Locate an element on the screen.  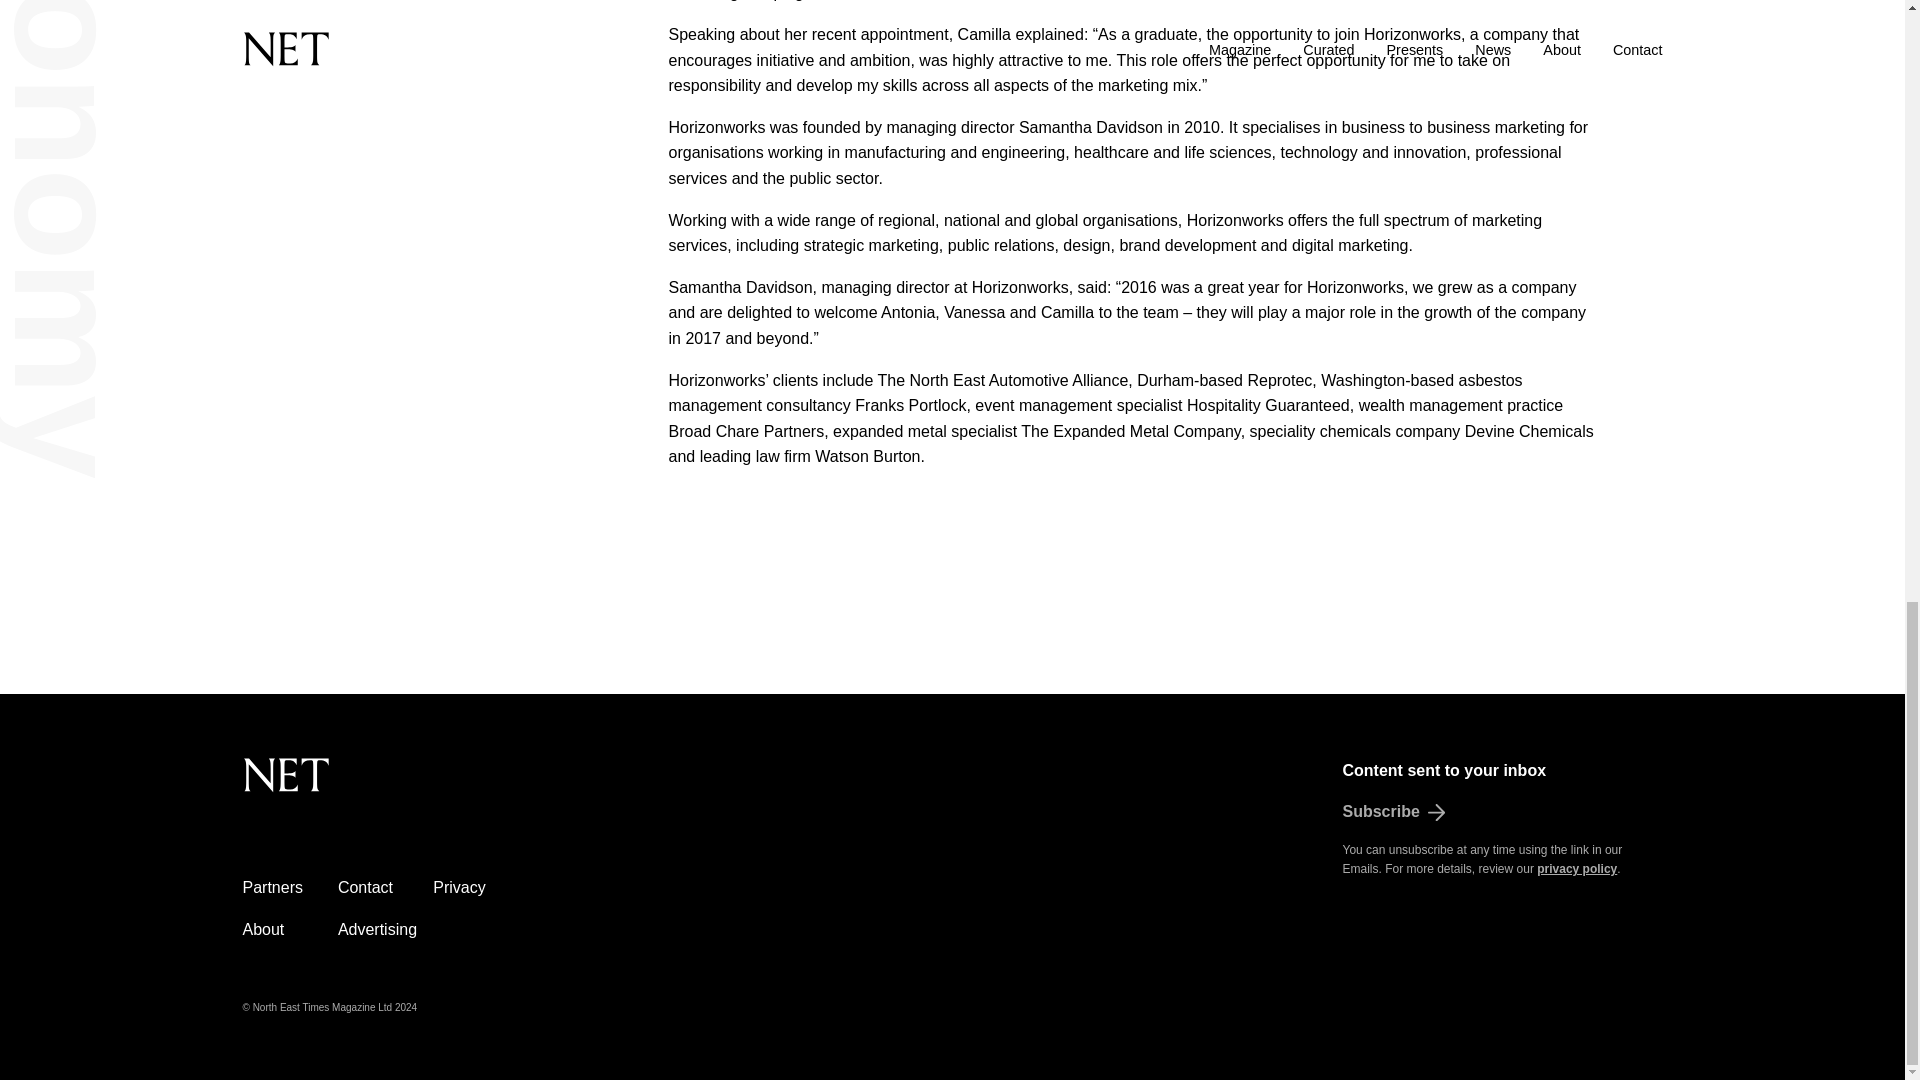
Subscribe is located at coordinates (1502, 812).